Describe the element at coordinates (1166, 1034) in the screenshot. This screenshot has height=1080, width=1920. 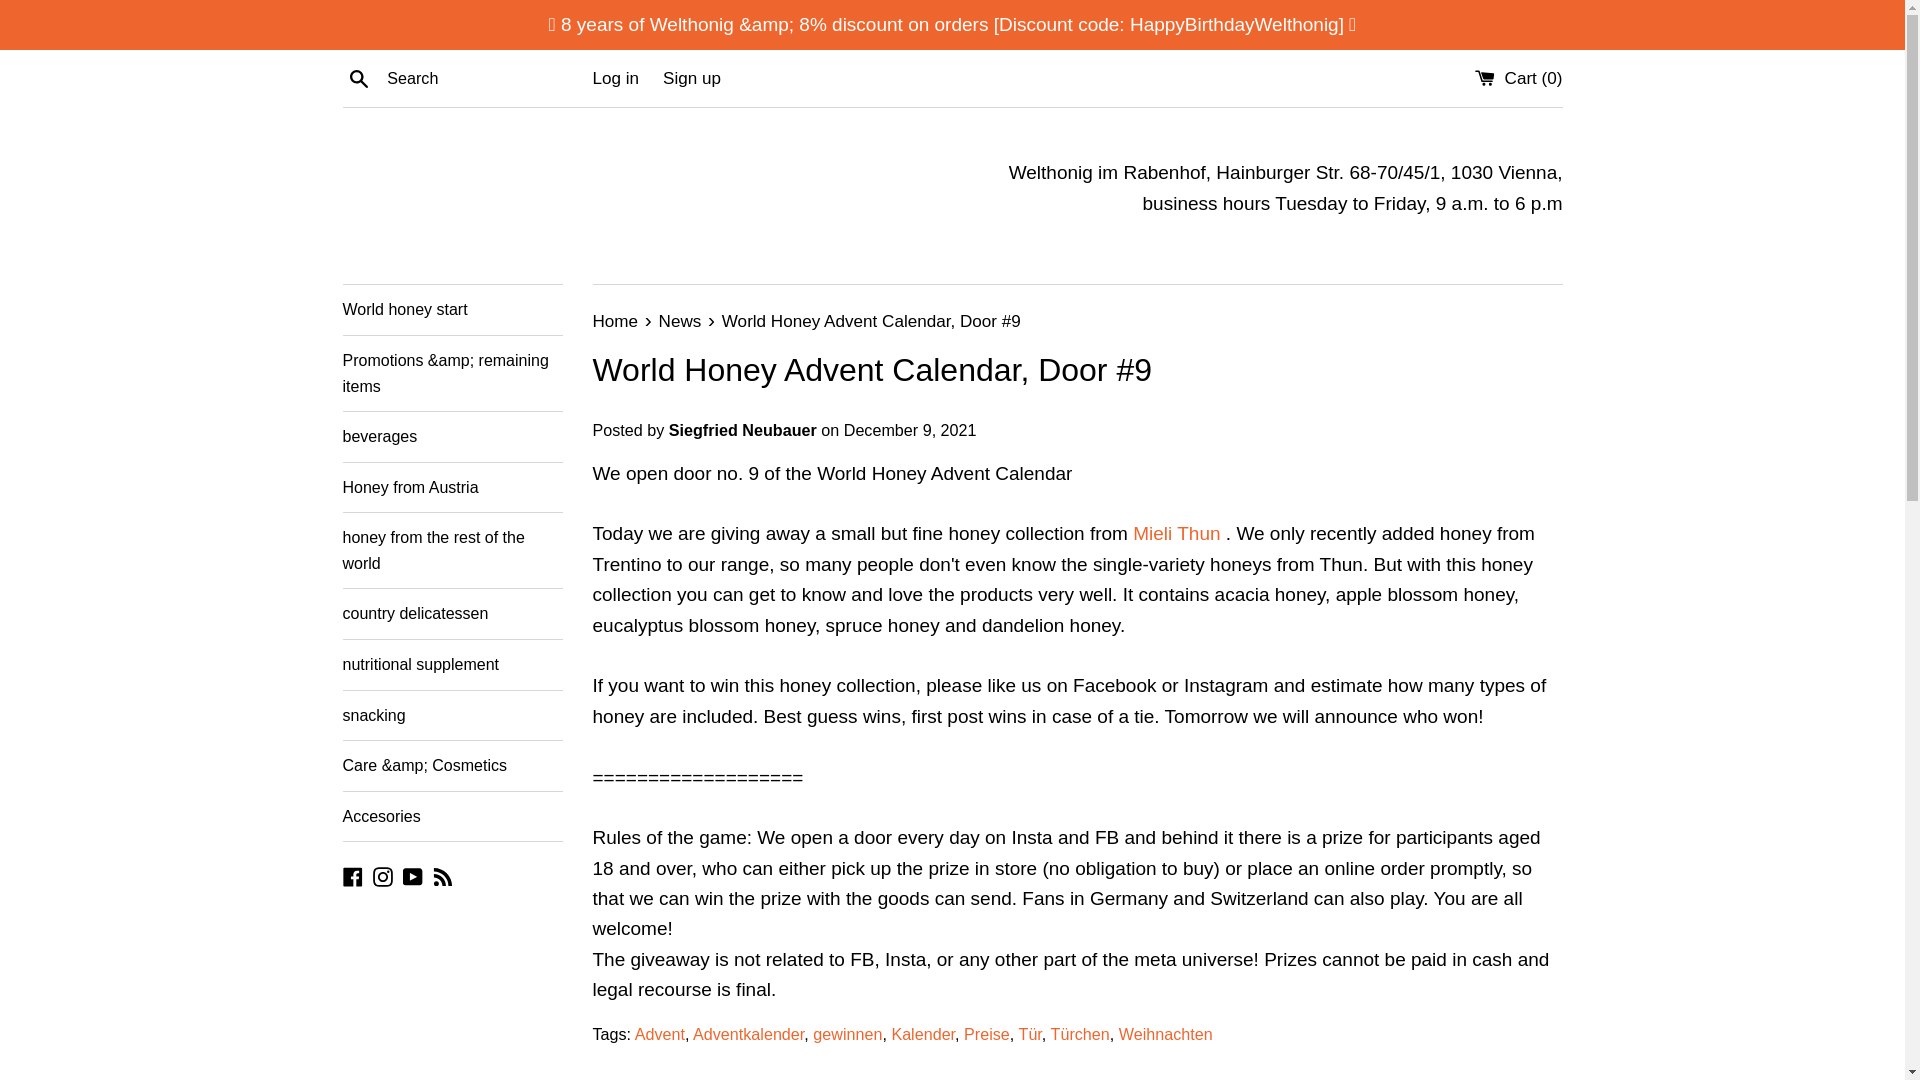
I see `Weihnachten` at that location.